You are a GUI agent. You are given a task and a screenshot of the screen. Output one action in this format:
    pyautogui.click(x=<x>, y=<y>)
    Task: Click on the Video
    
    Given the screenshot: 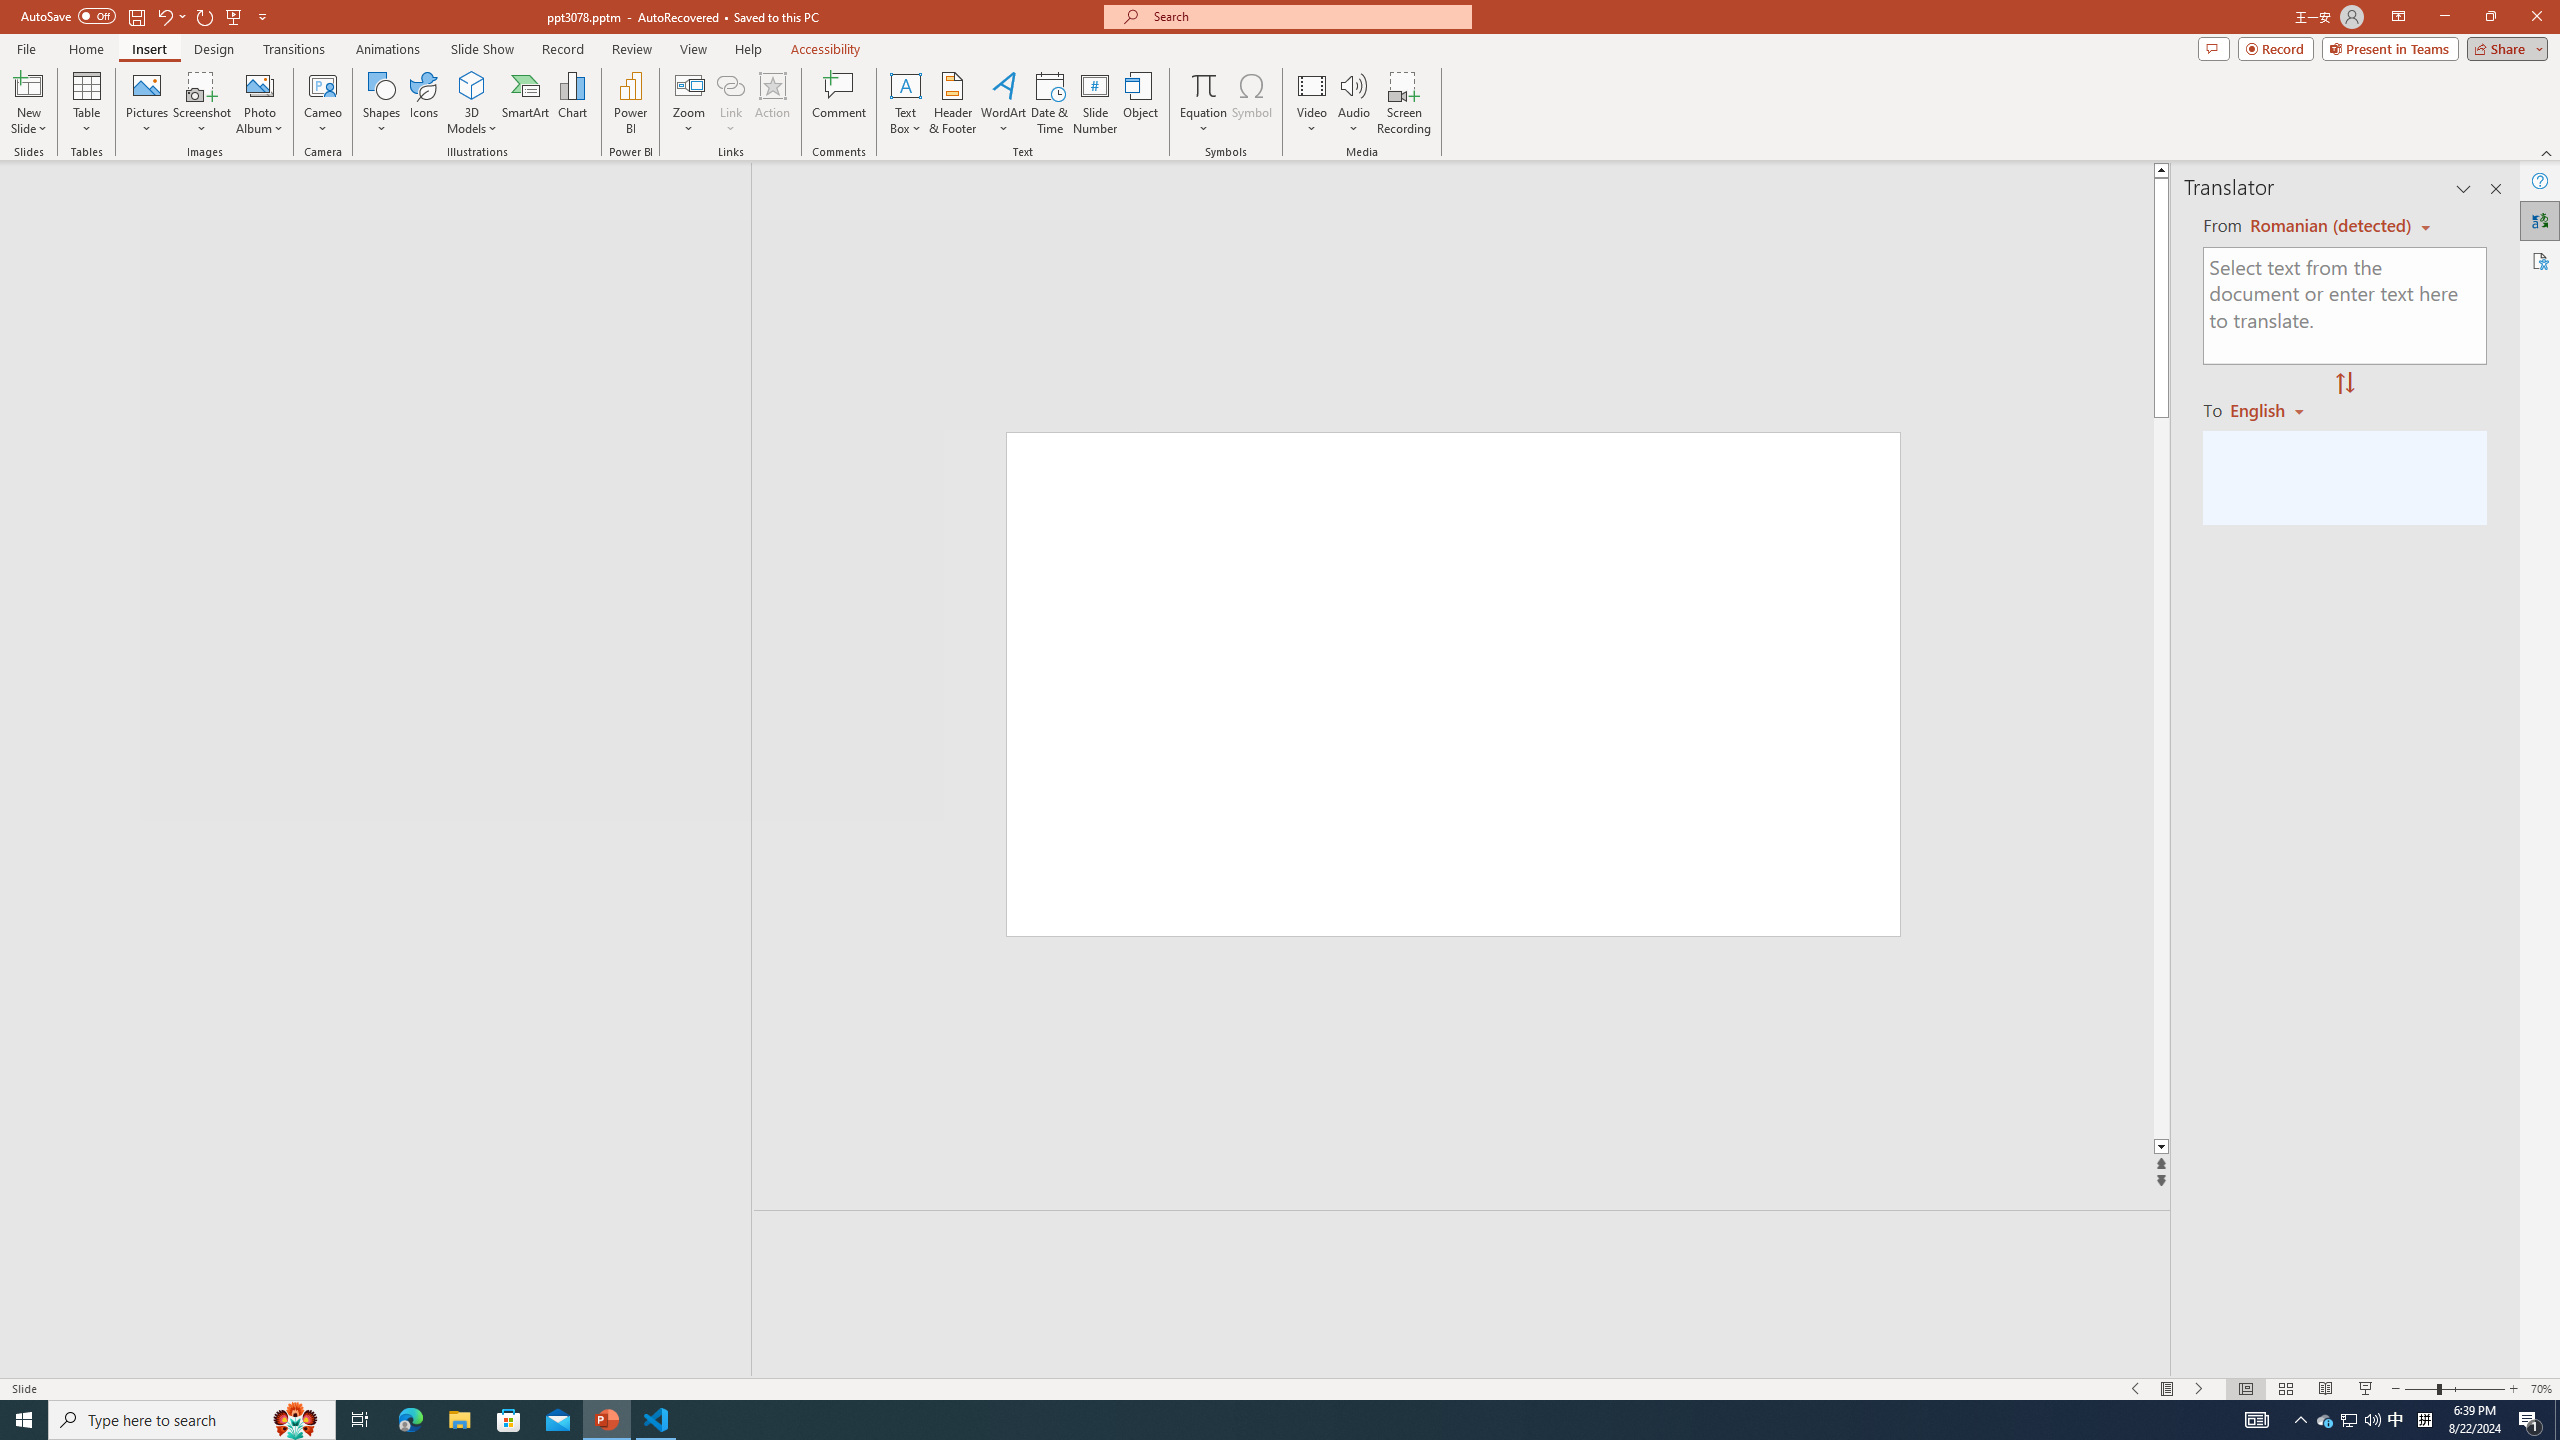 What is the action you would take?
    pyautogui.click(x=1312, y=103)
    